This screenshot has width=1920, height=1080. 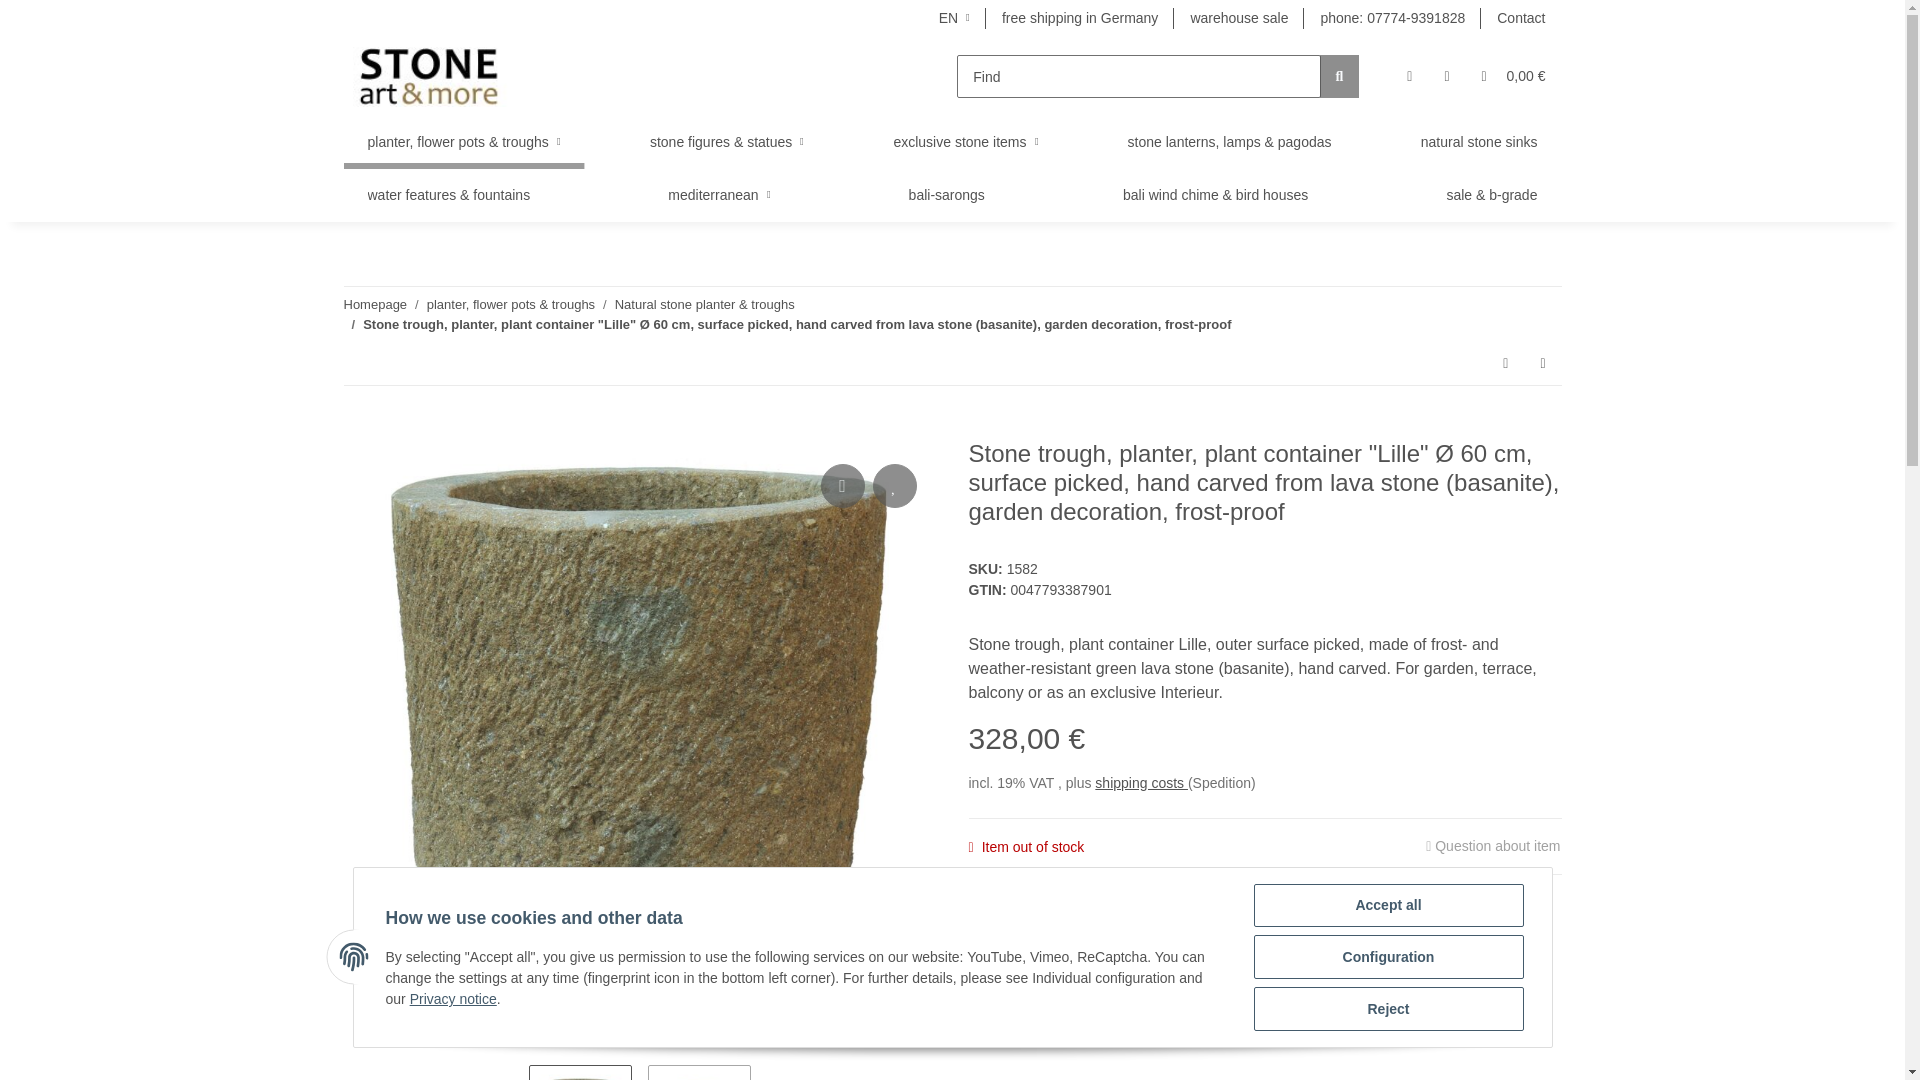 I want to click on mediterranean, so click(x=718, y=195).